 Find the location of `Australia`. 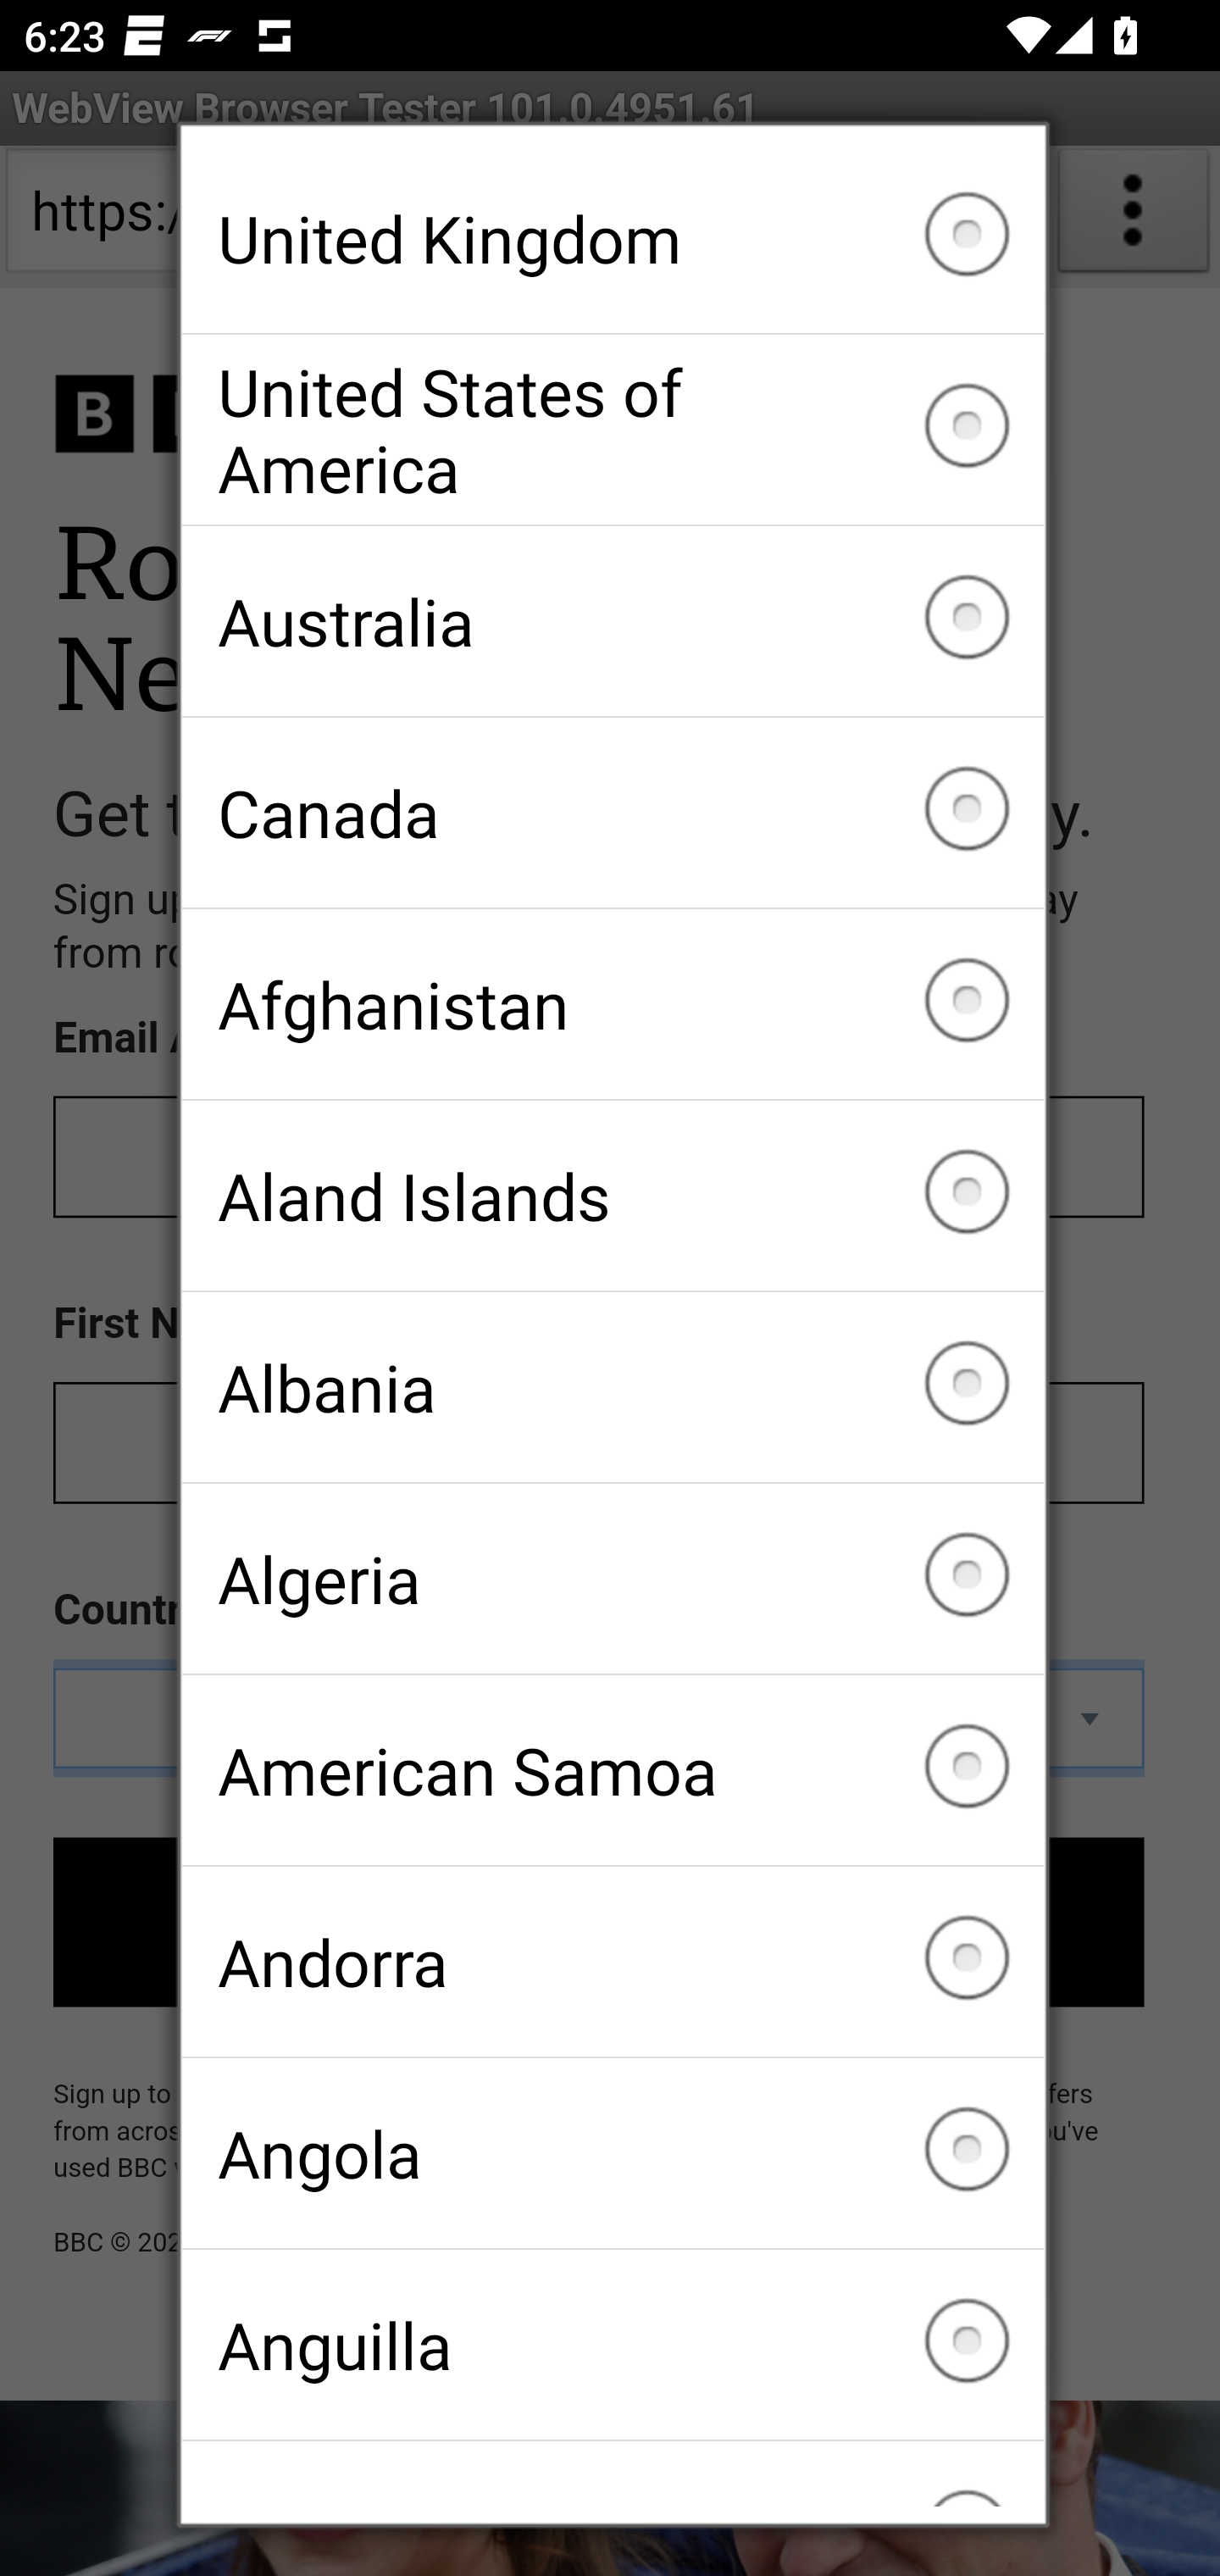

Australia is located at coordinates (613, 620).